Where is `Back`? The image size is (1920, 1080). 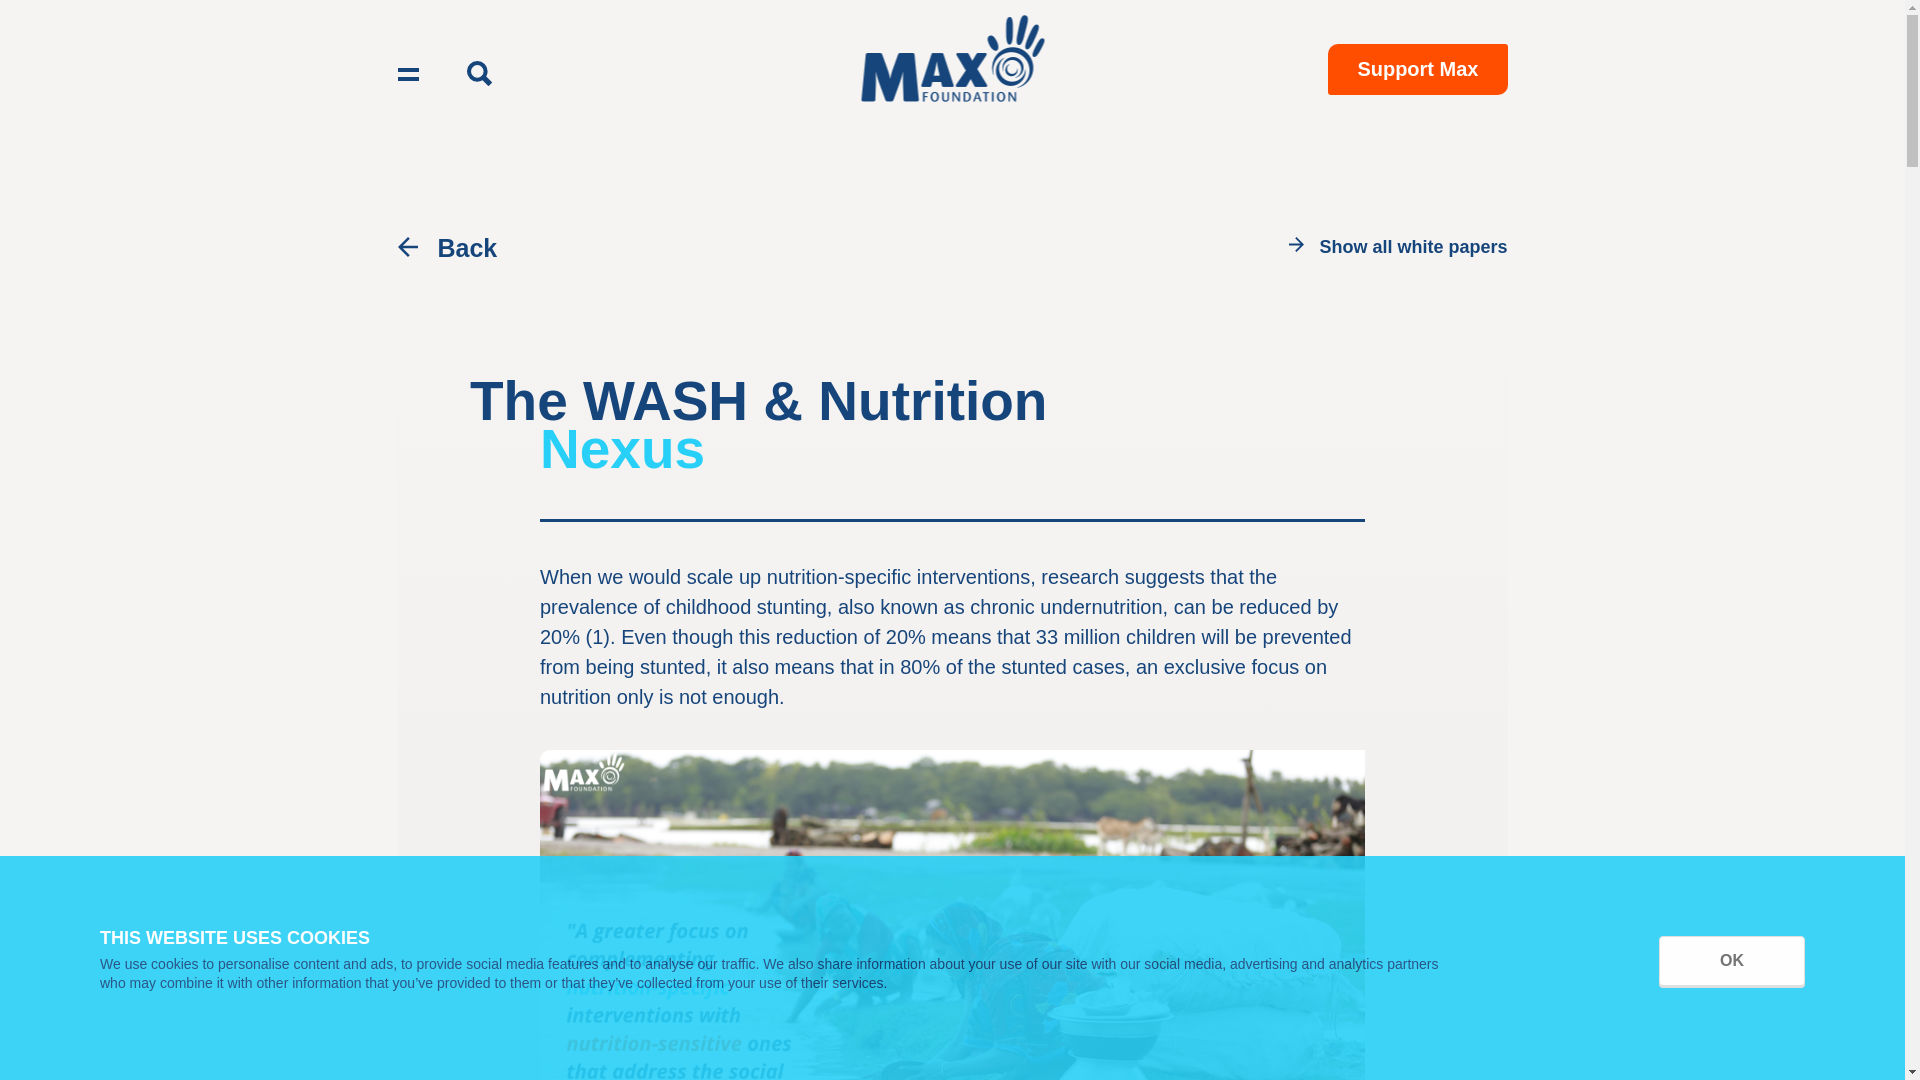 Back is located at coordinates (467, 249).